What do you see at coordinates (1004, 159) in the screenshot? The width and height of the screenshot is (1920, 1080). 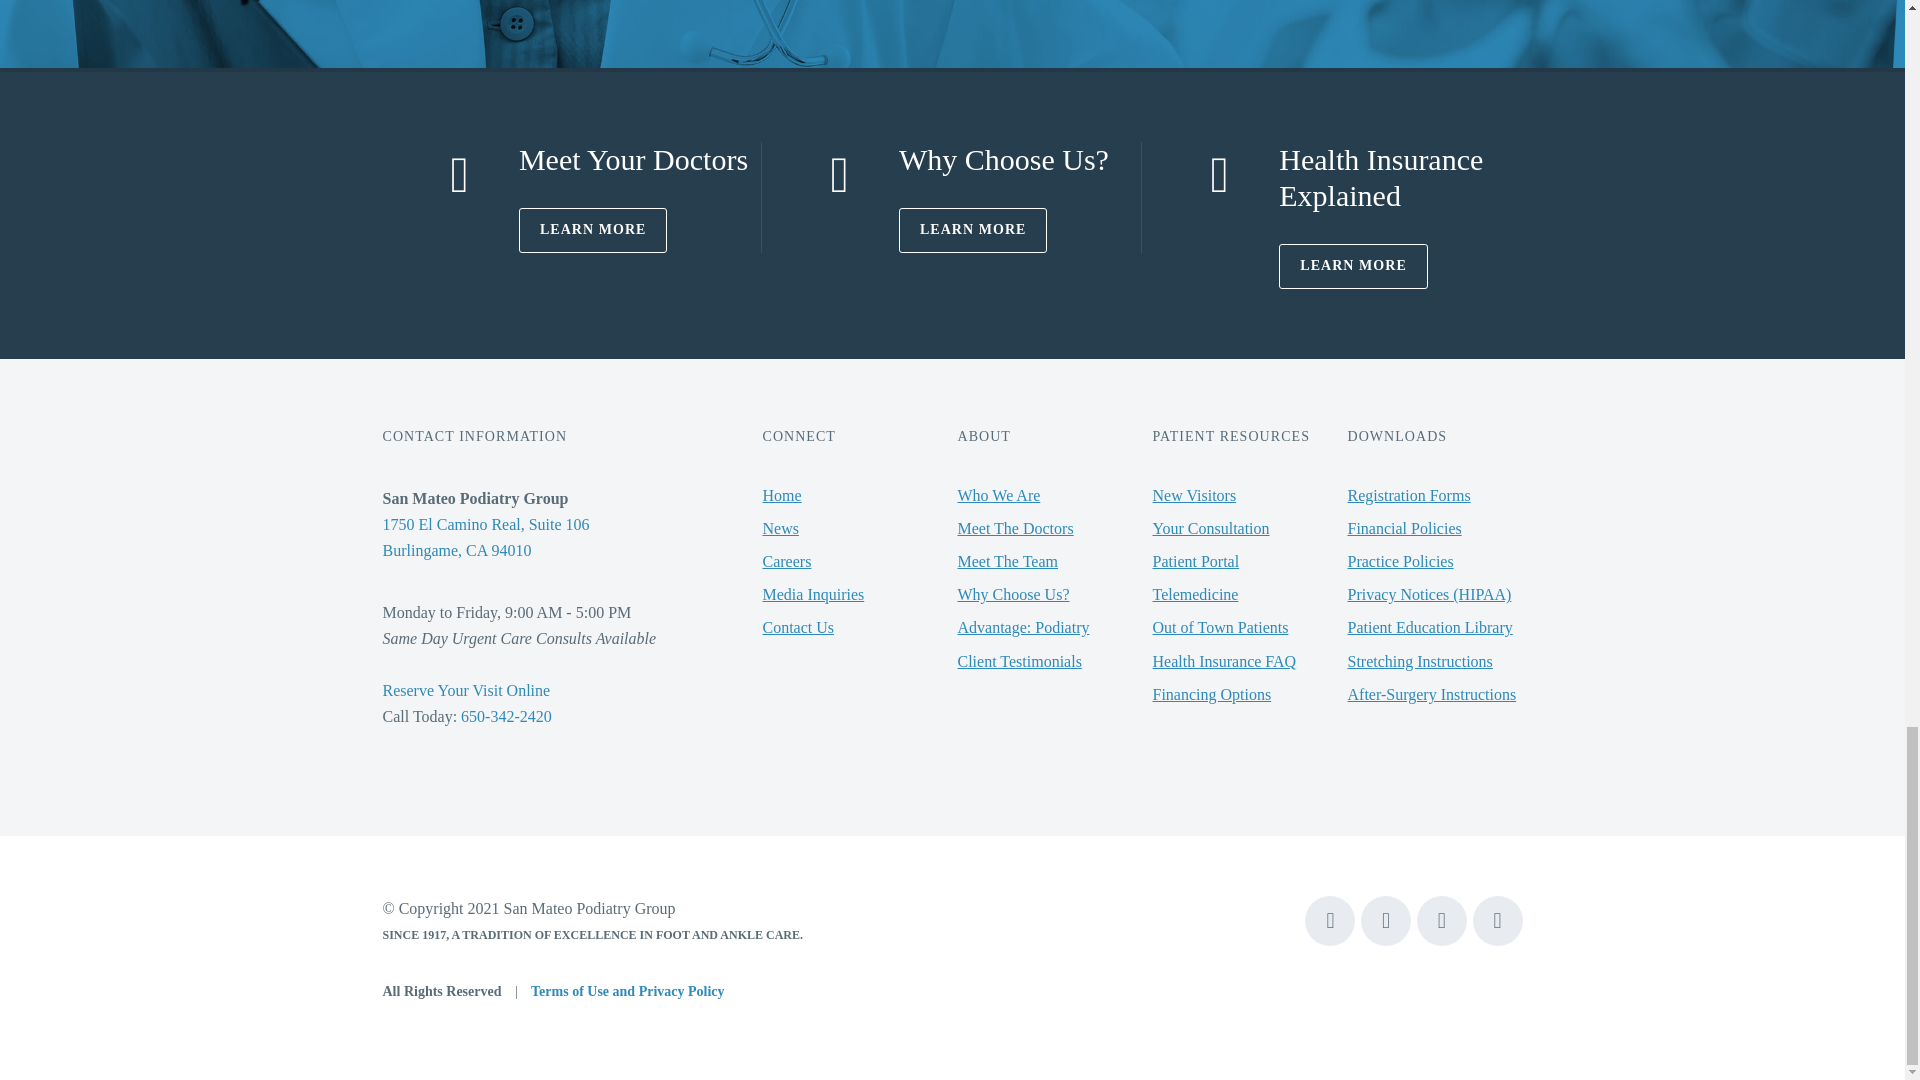 I see `Why Choose Us?` at bounding box center [1004, 159].